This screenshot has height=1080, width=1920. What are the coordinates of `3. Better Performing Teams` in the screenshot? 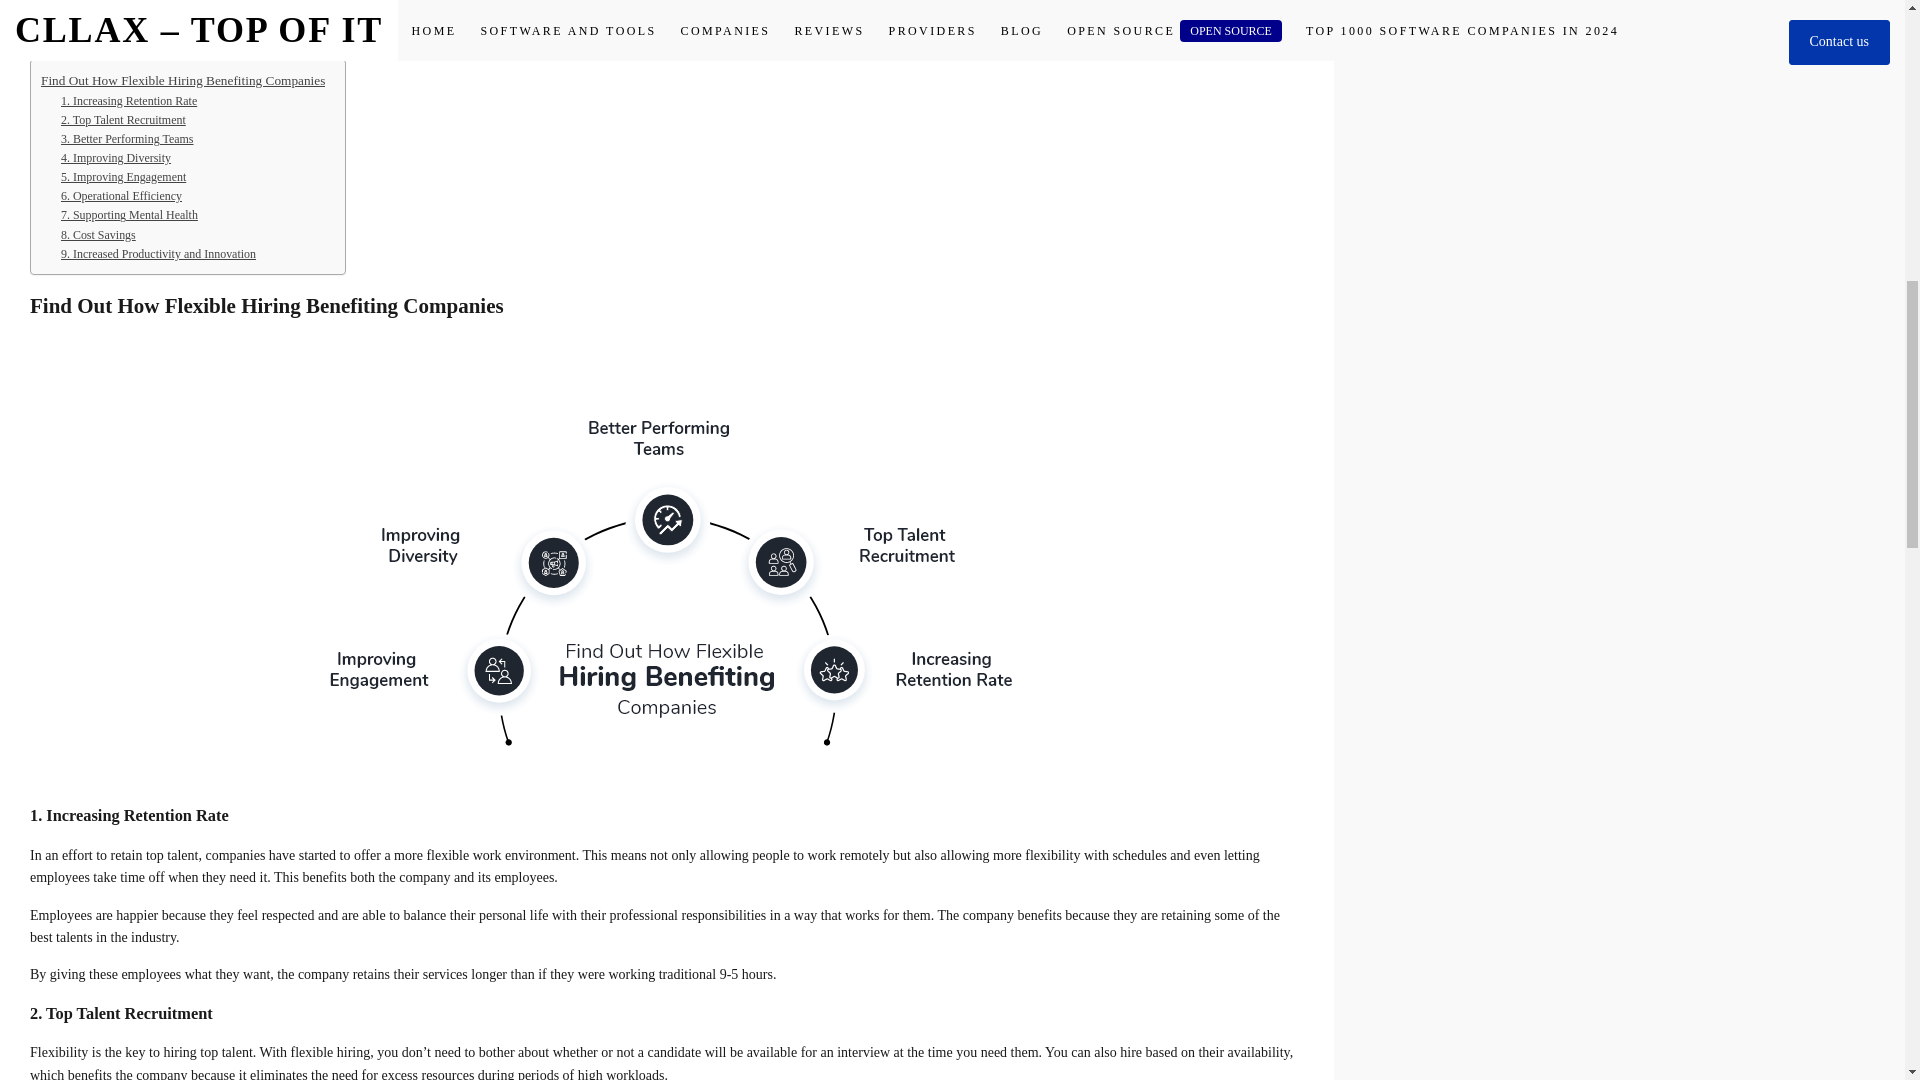 It's located at (127, 139).